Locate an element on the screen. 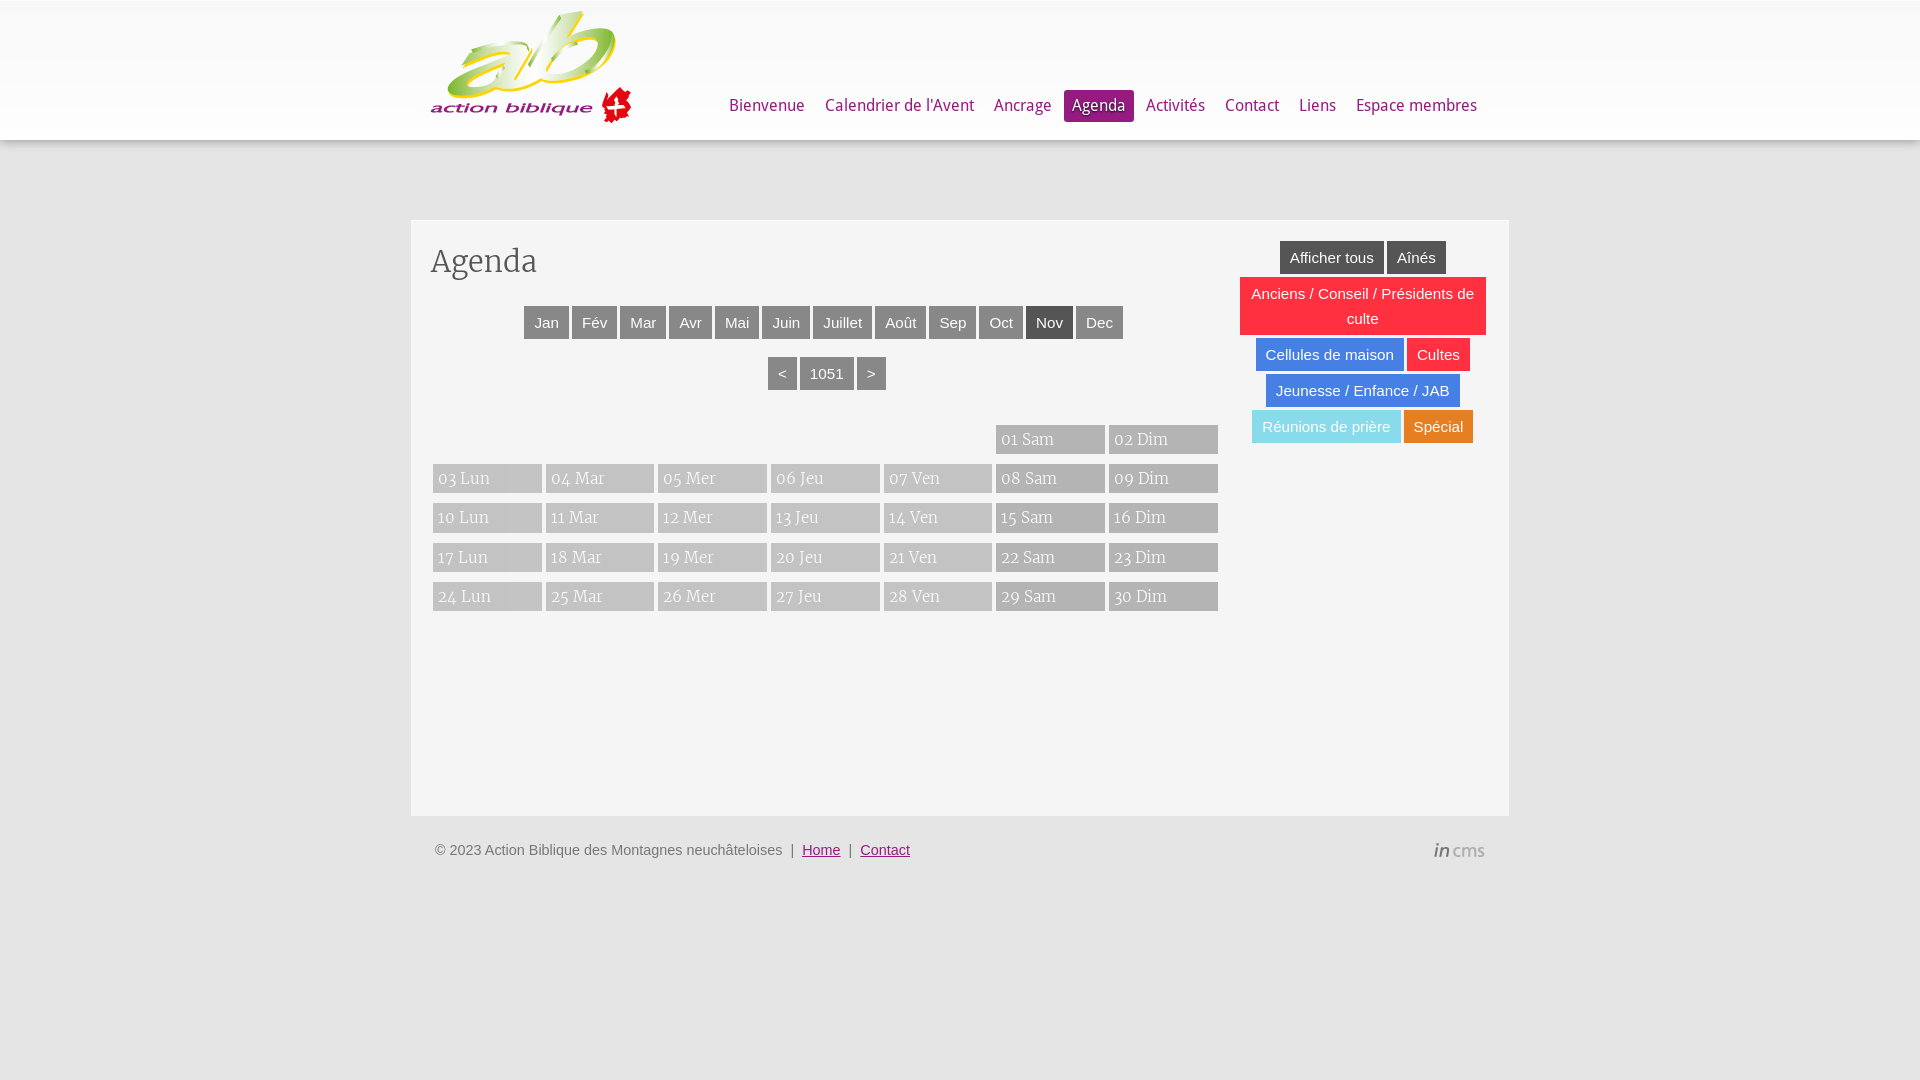  Cellules de maison is located at coordinates (1330, 354).